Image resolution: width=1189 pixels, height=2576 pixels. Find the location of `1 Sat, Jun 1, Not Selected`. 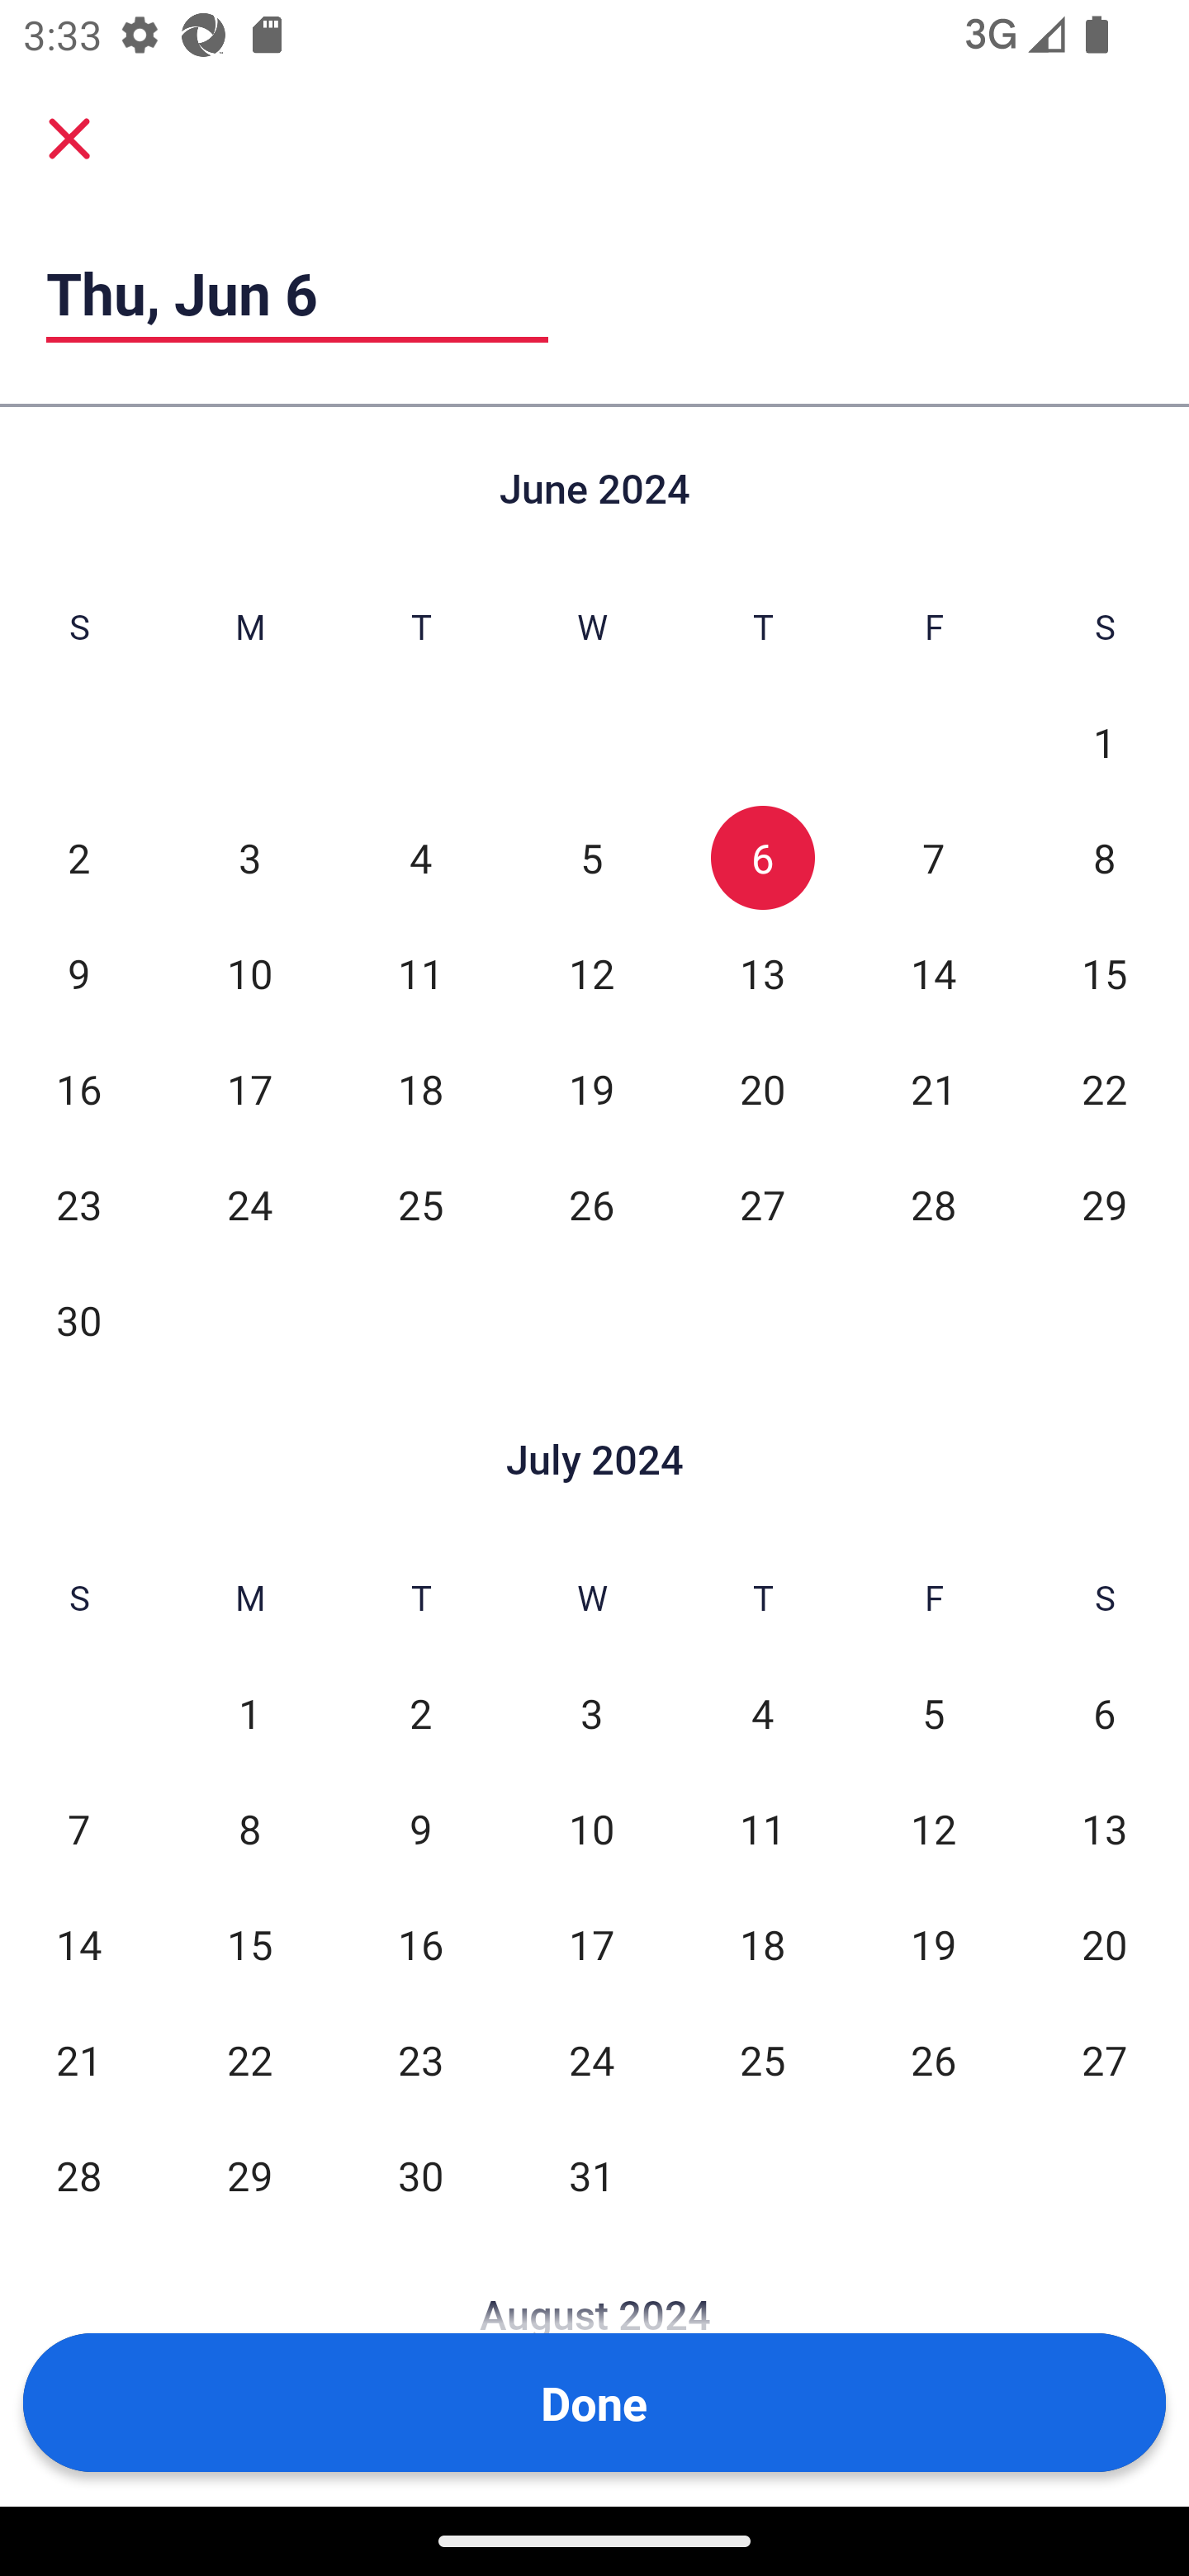

1 Sat, Jun 1, Not Selected is located at coordinates (1105, 743).